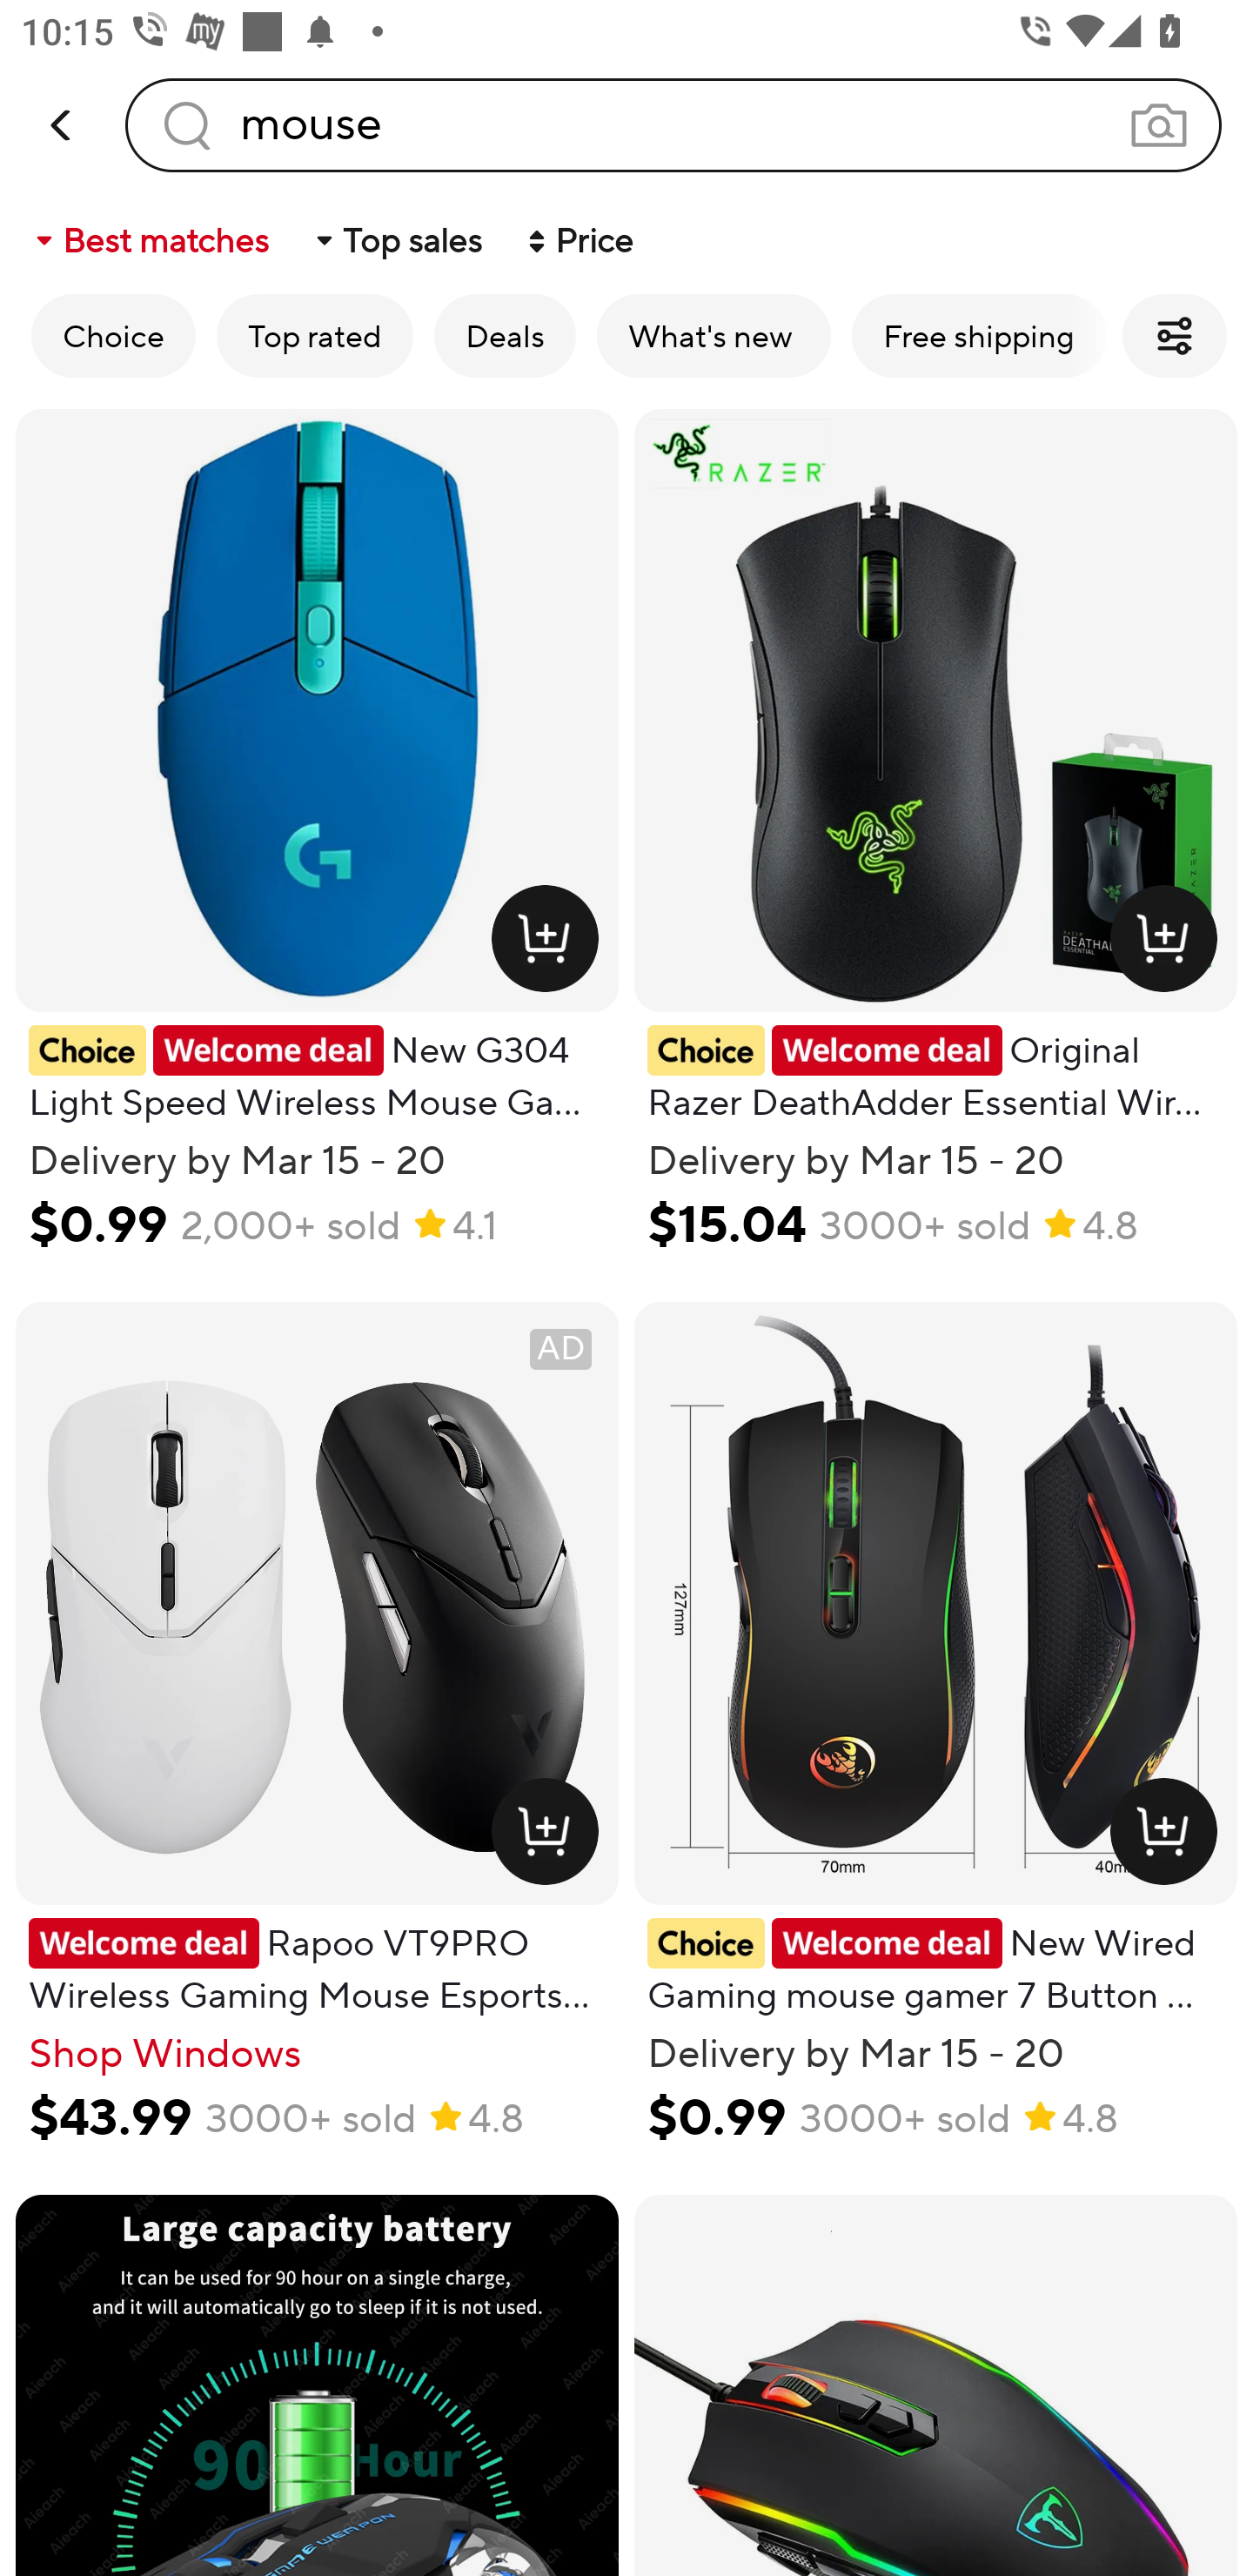  I want to click on Best matches, so click(150, 240).